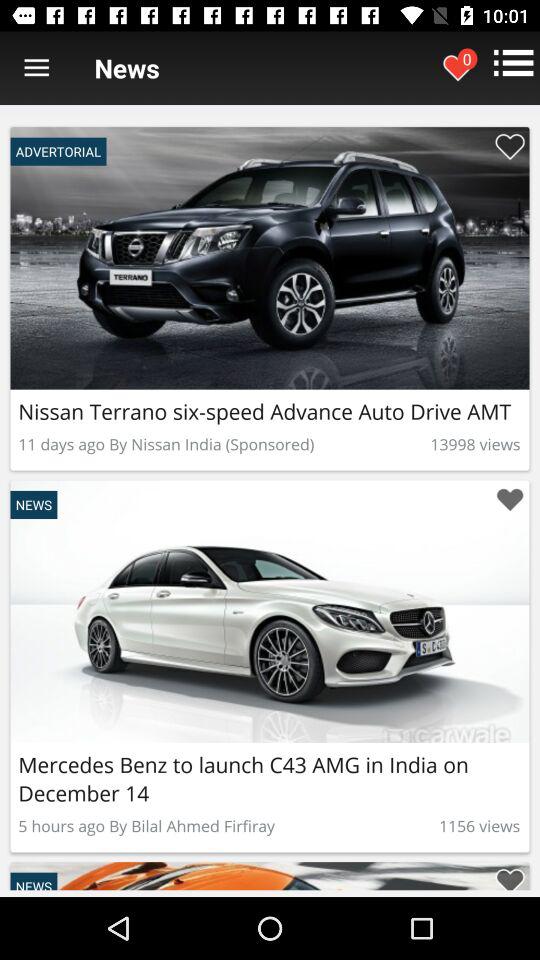  Describe the element at coordinates (36, 68) in the screenshot. I see `press icon to the left of the news icon` at that location.